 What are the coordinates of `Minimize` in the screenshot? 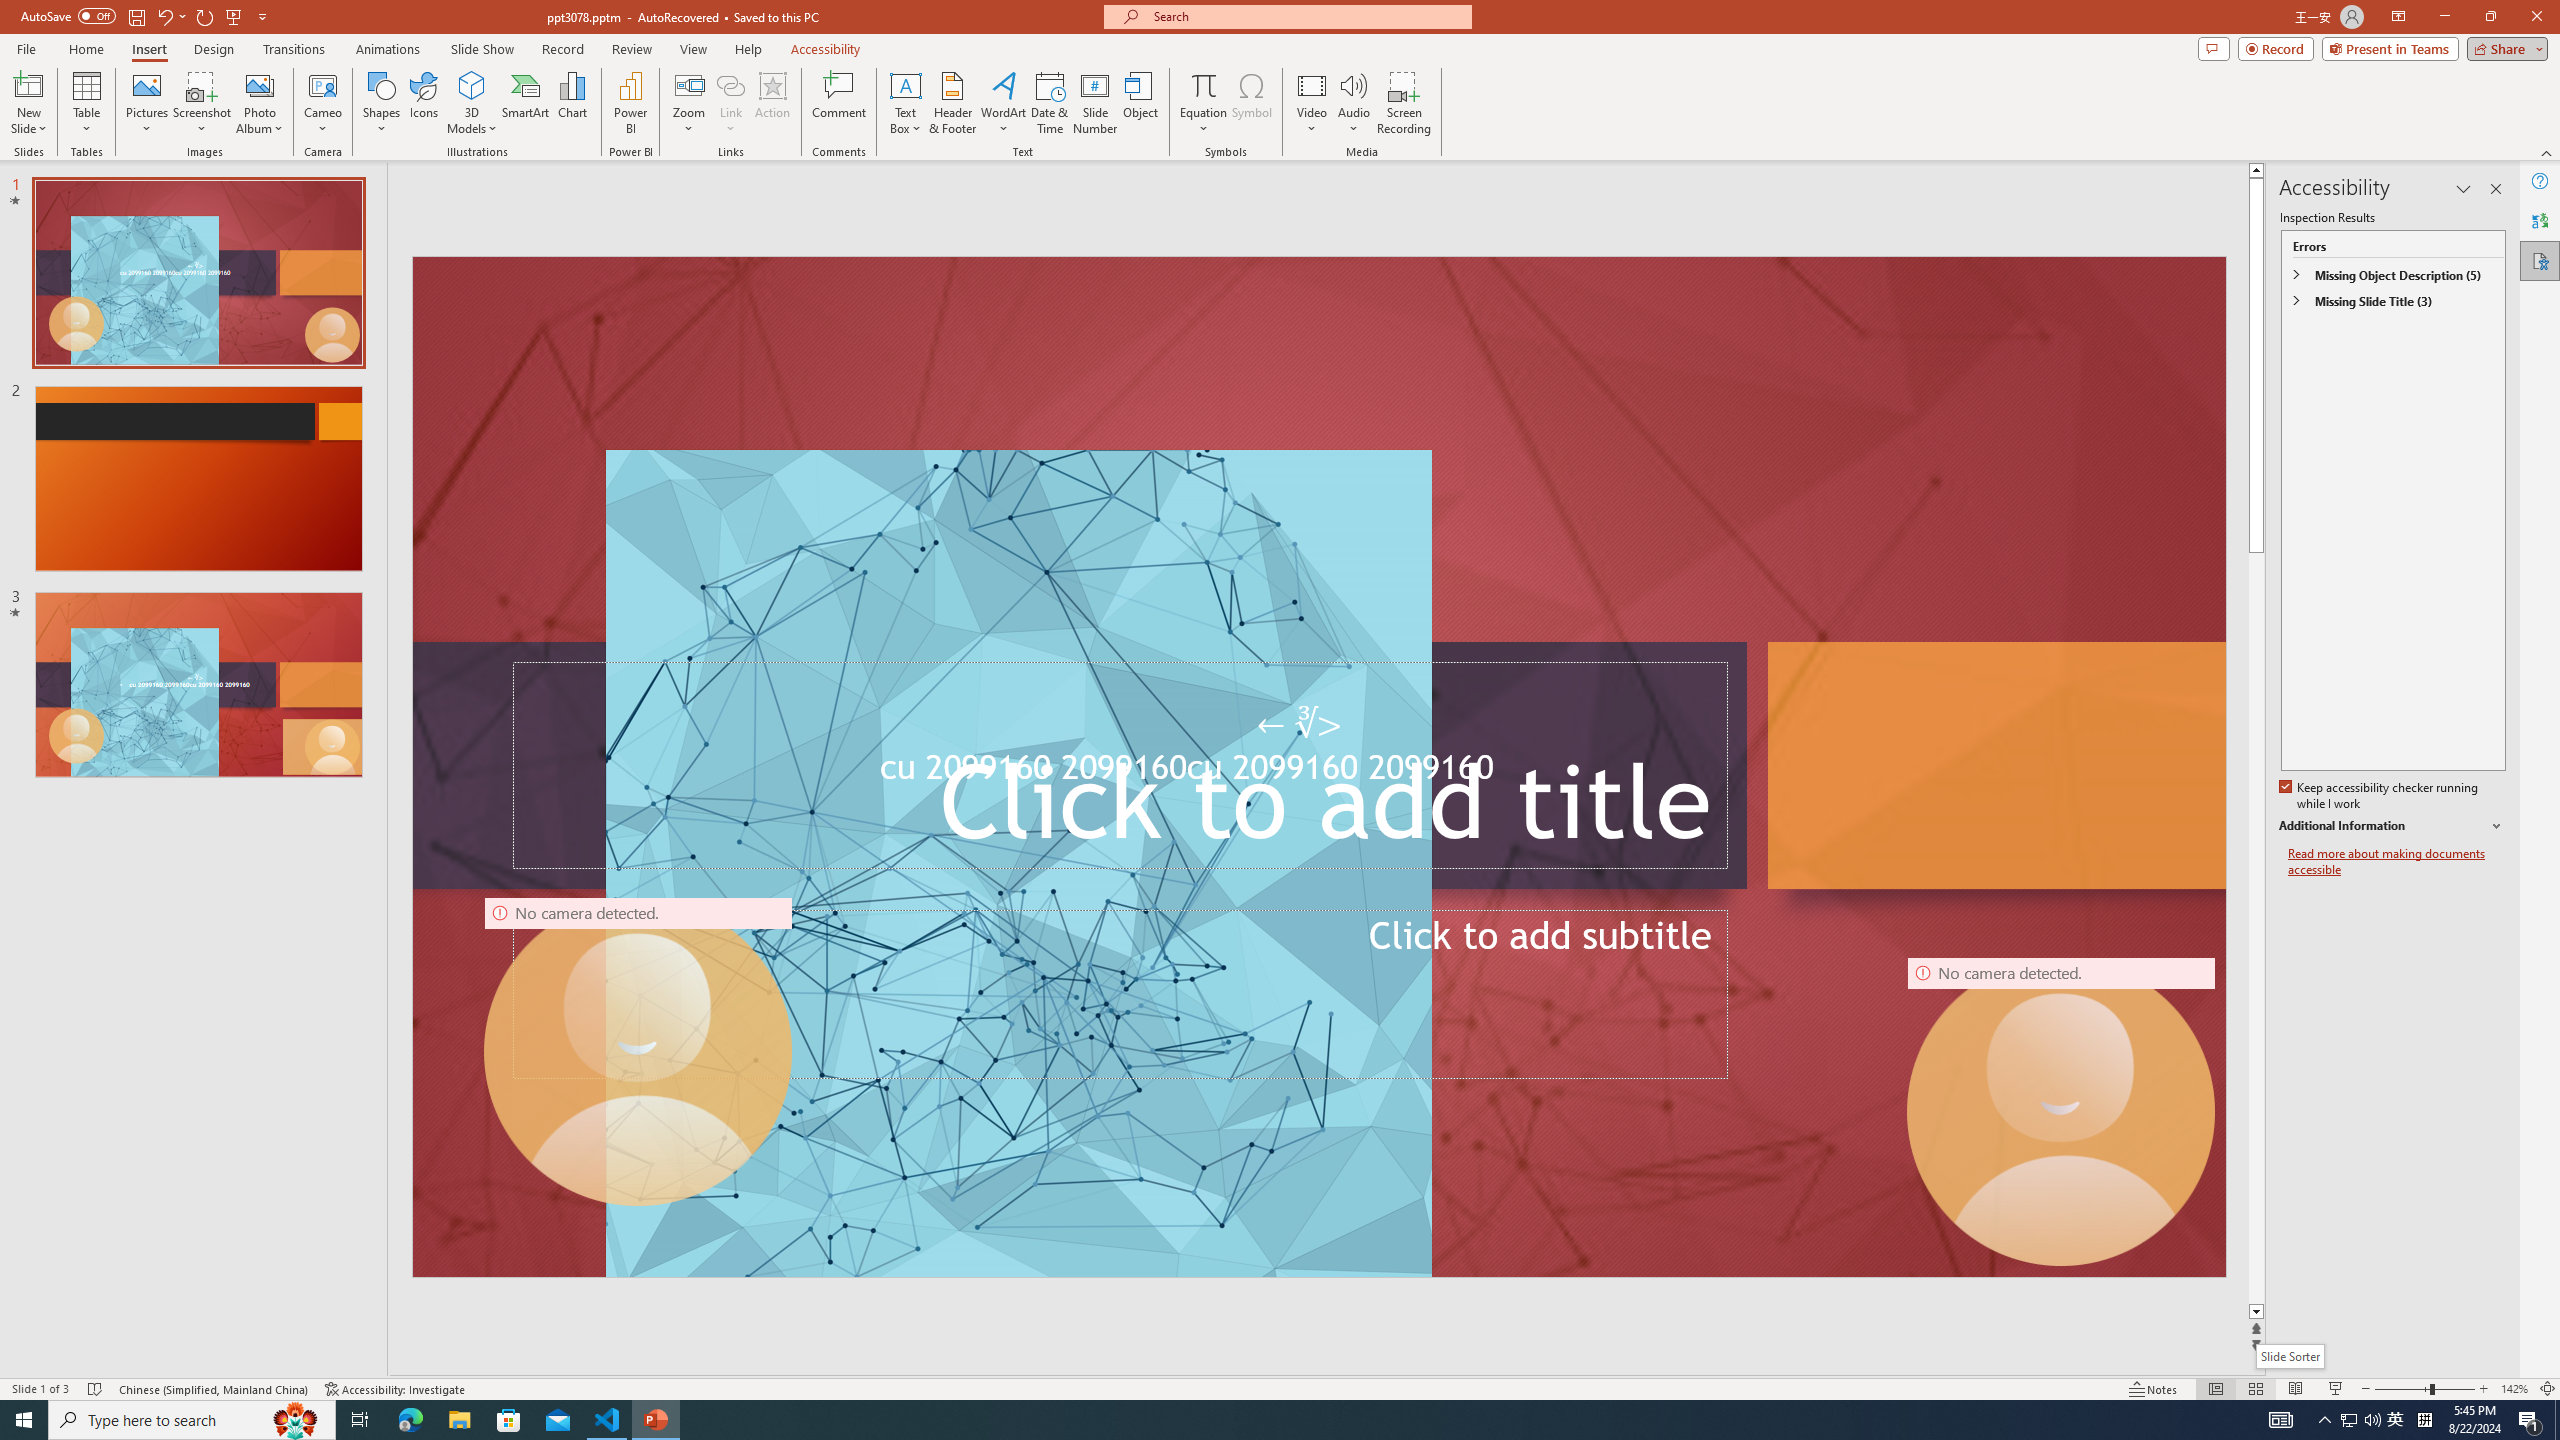 It's located at (2444, 17).